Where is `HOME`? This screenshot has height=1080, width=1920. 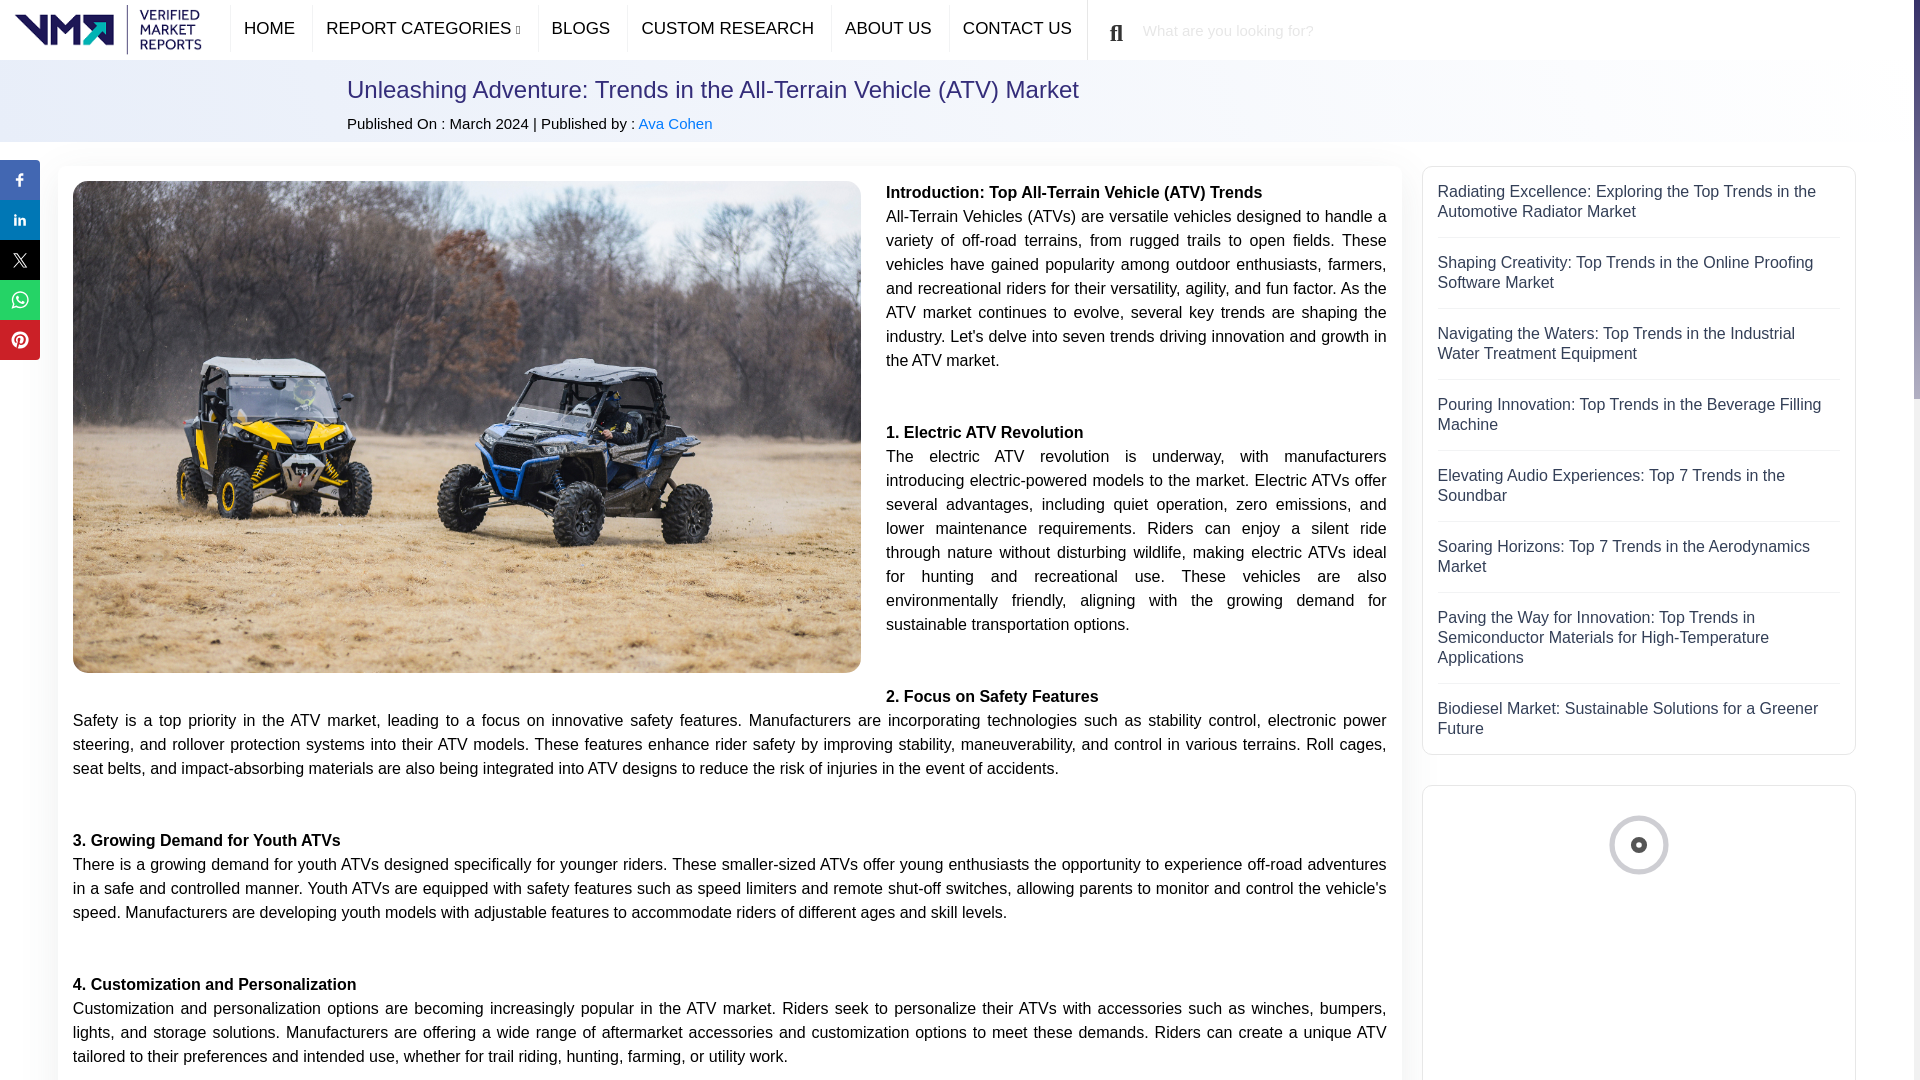
HOME is located at coordinates (268, 28).